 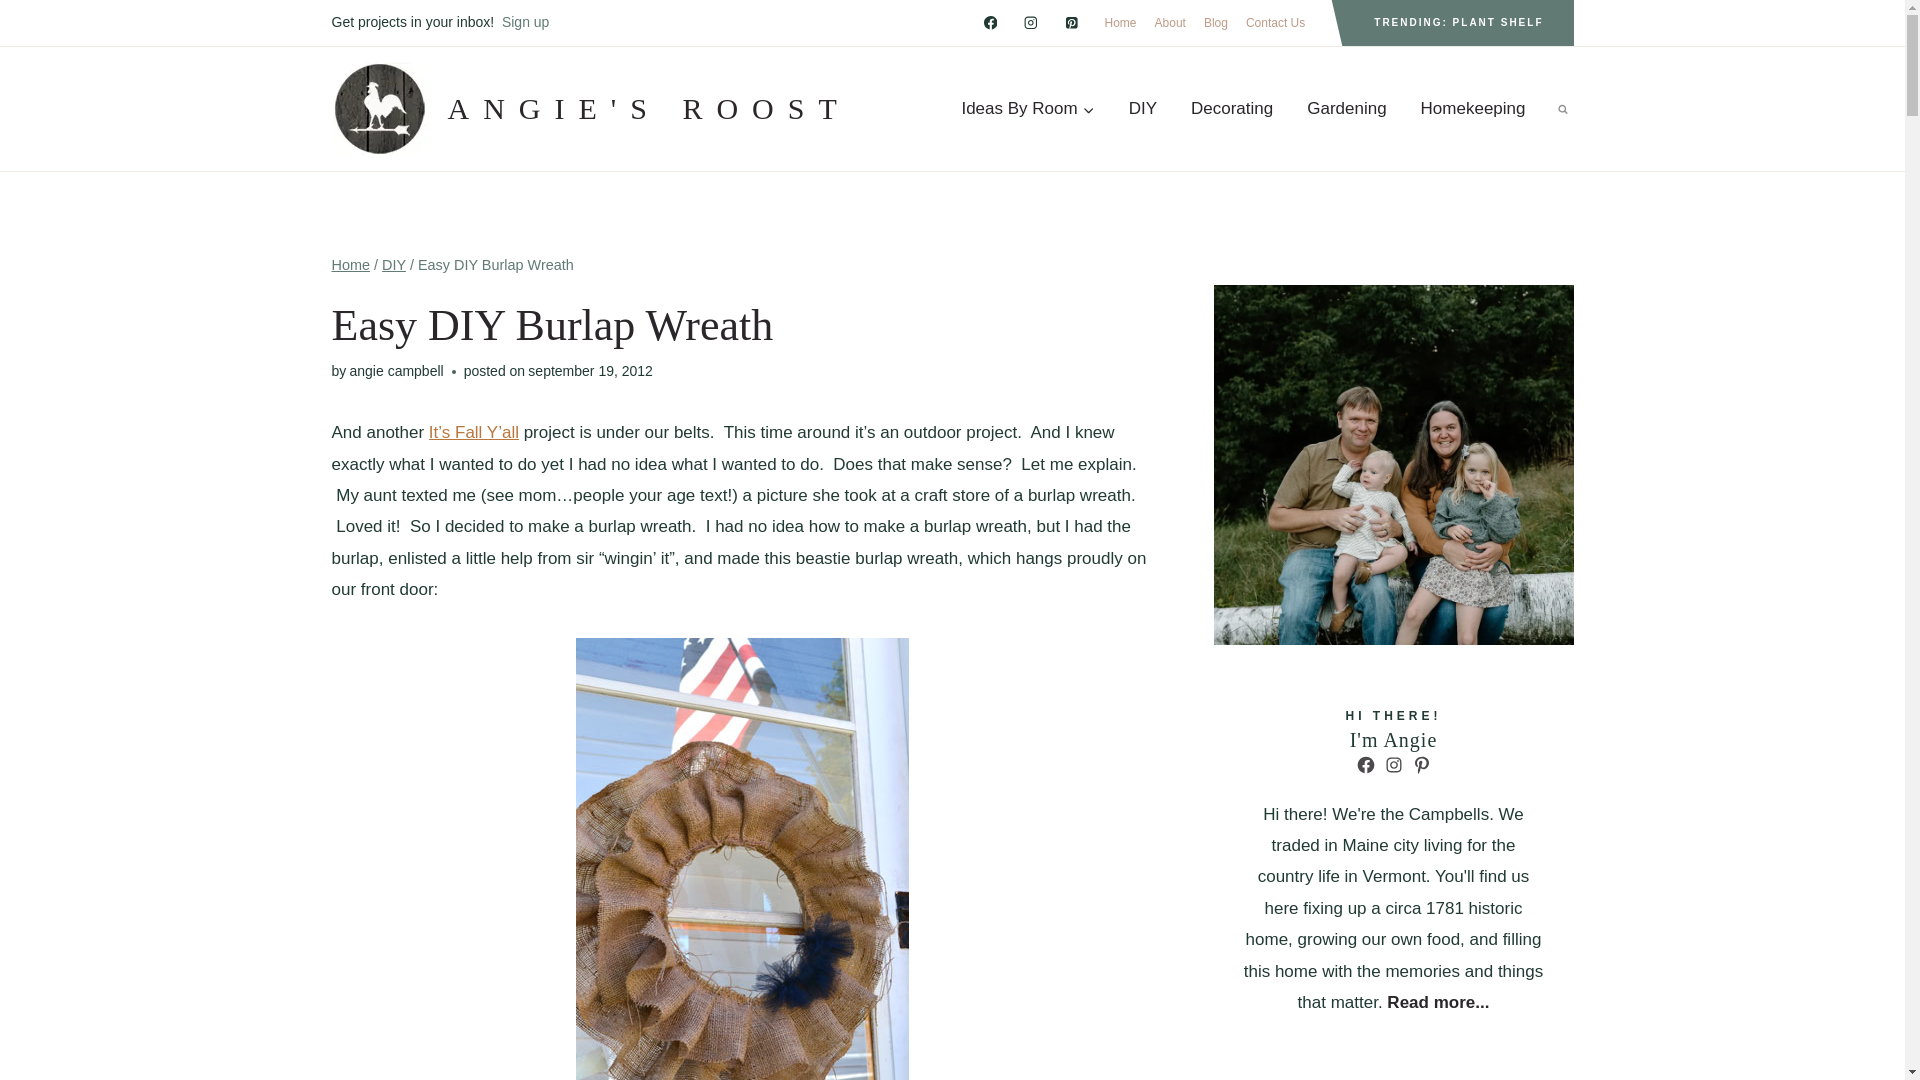 I want to click on About, so click(x=1170, y=23).